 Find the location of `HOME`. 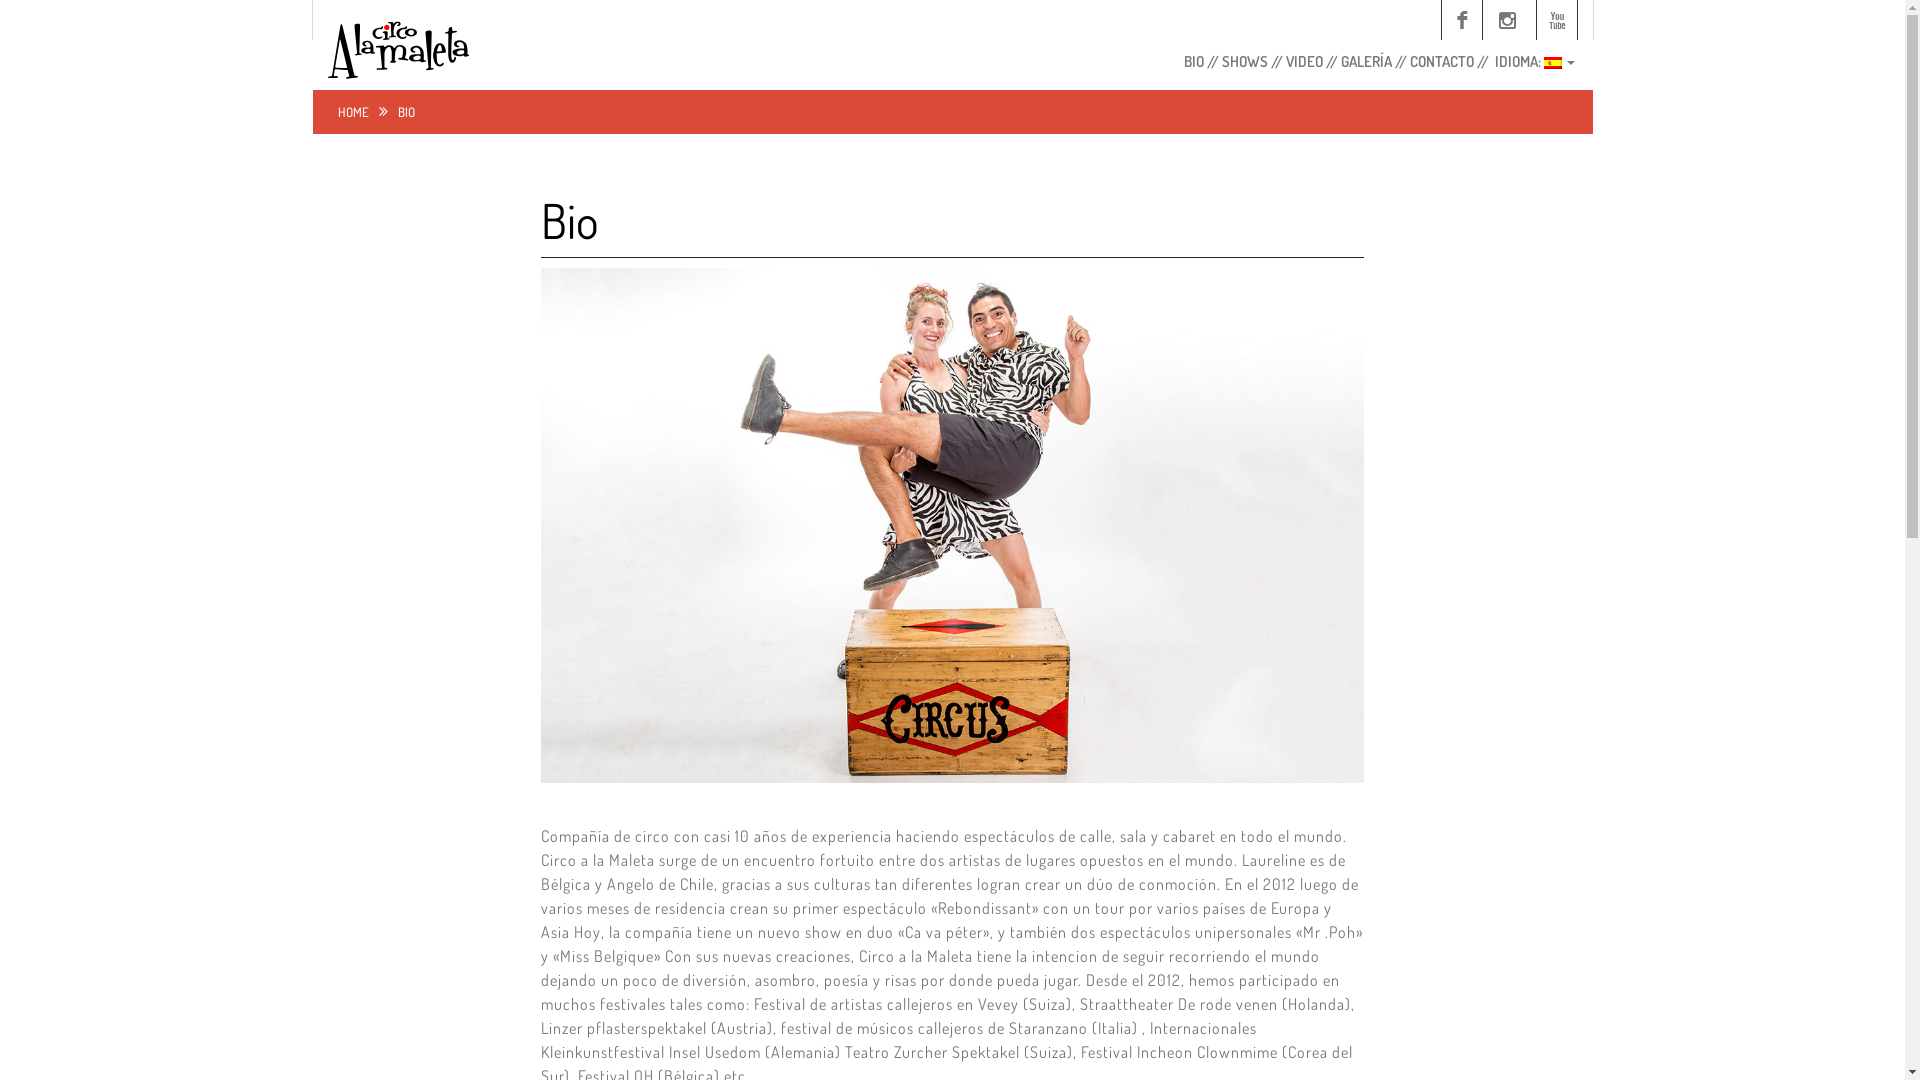

HOME is located at coordinates (354, 112).